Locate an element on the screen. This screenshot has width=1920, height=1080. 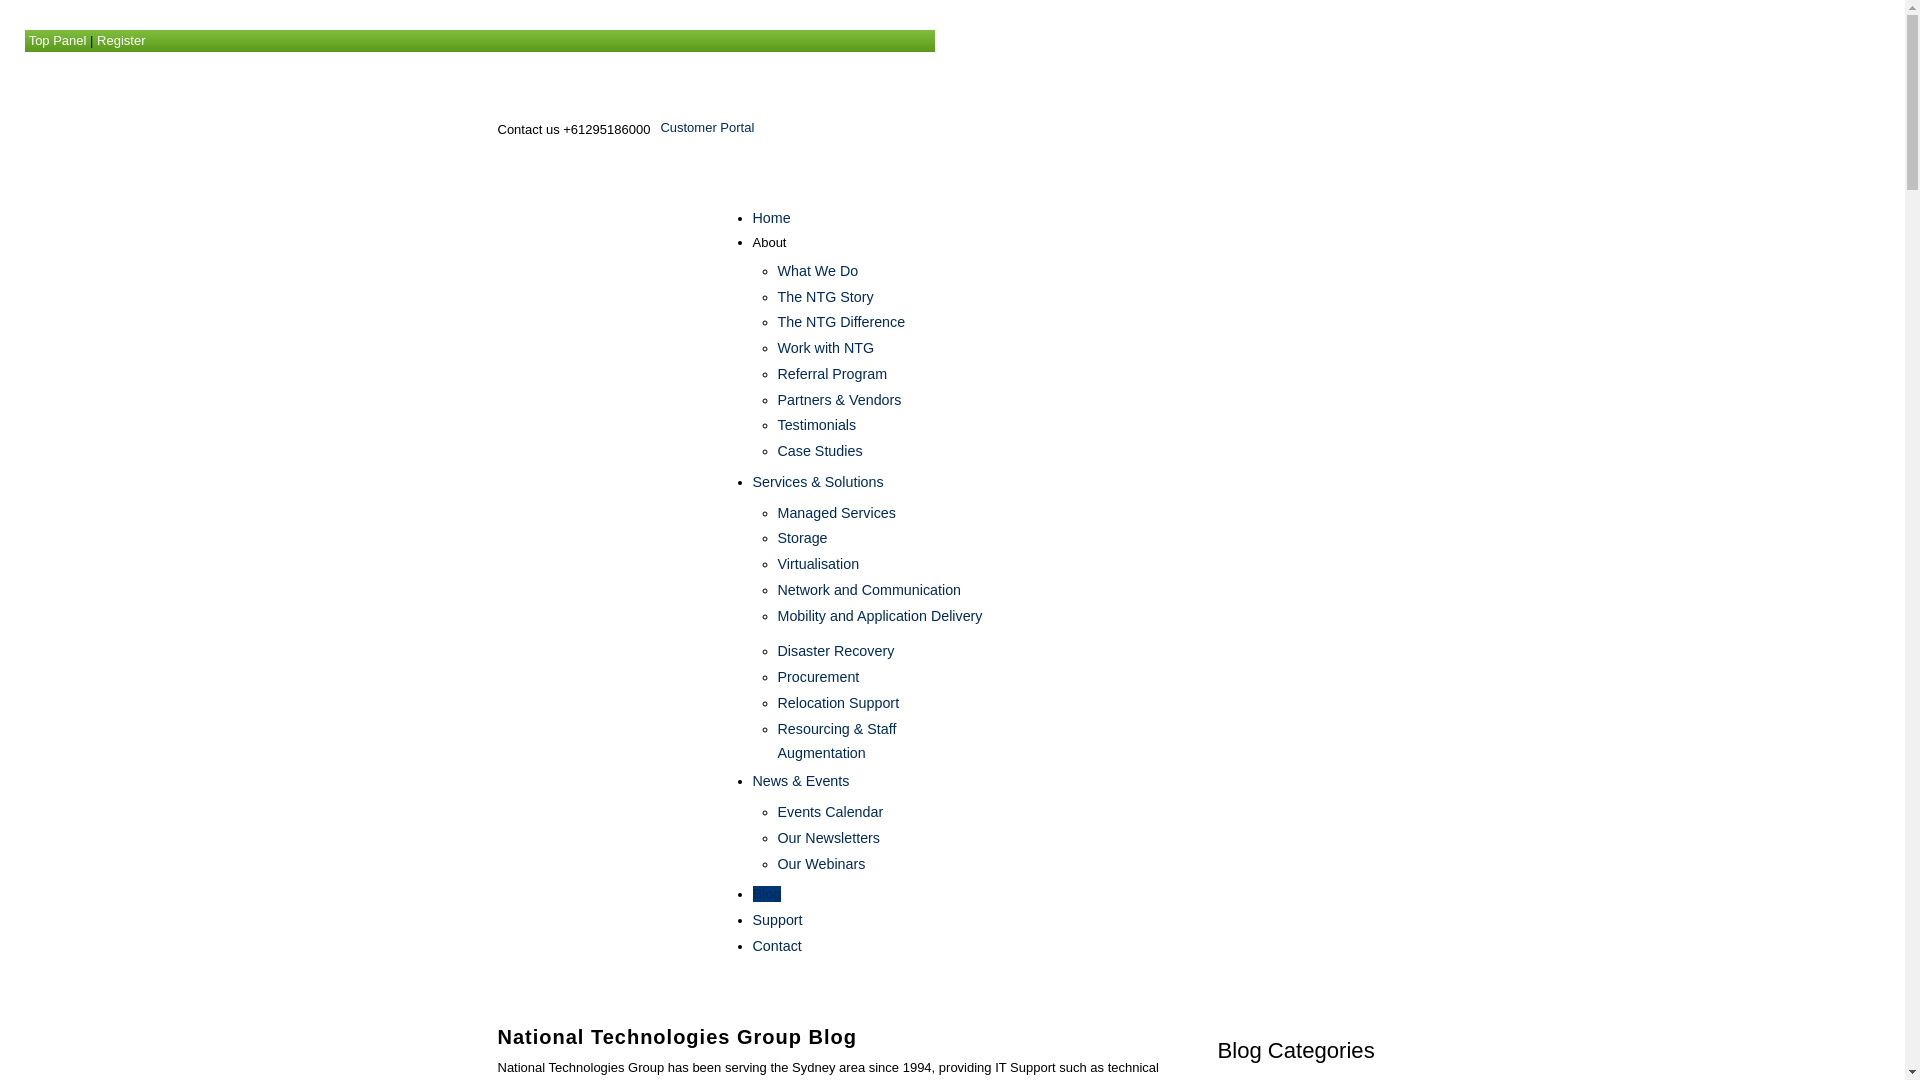
Storage is located at coordinates (803, 538).